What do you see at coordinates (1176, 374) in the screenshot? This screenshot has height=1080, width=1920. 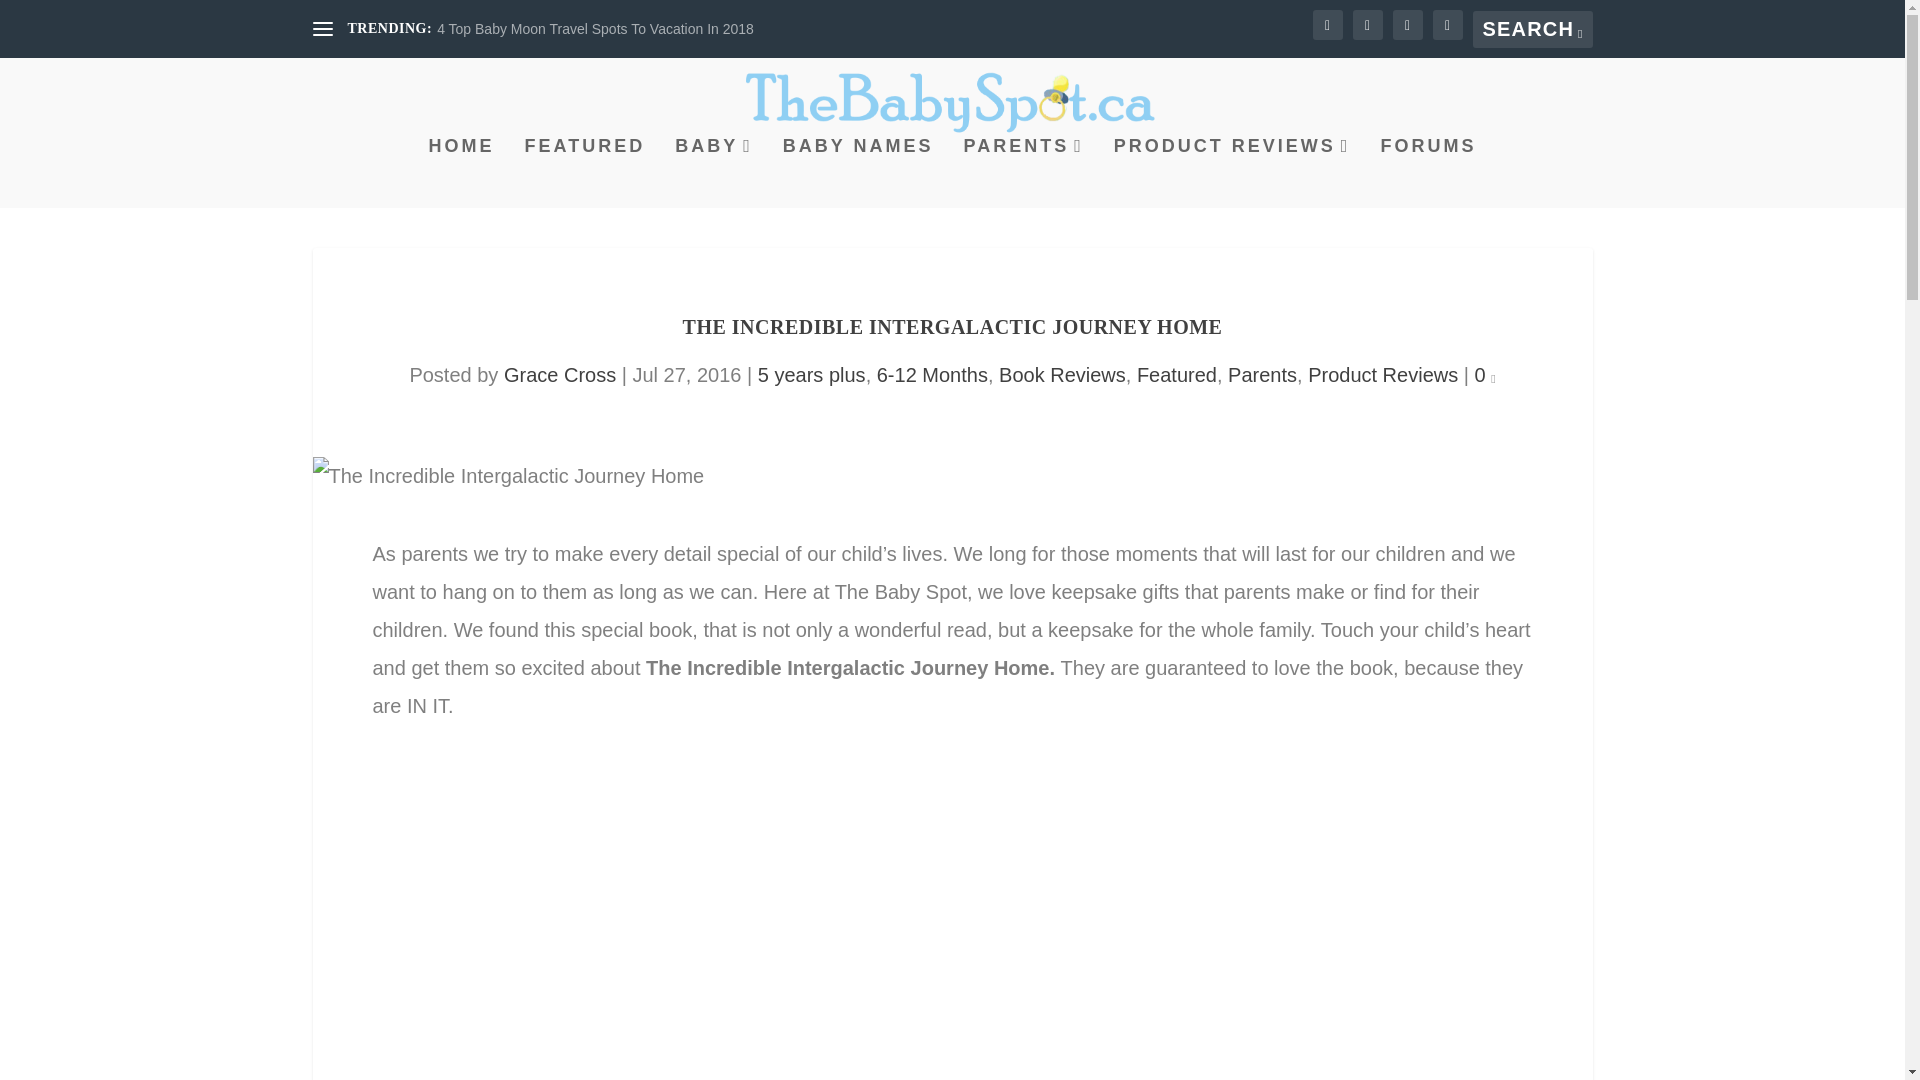 I see `Featured` at bounding box center [1176, 374].